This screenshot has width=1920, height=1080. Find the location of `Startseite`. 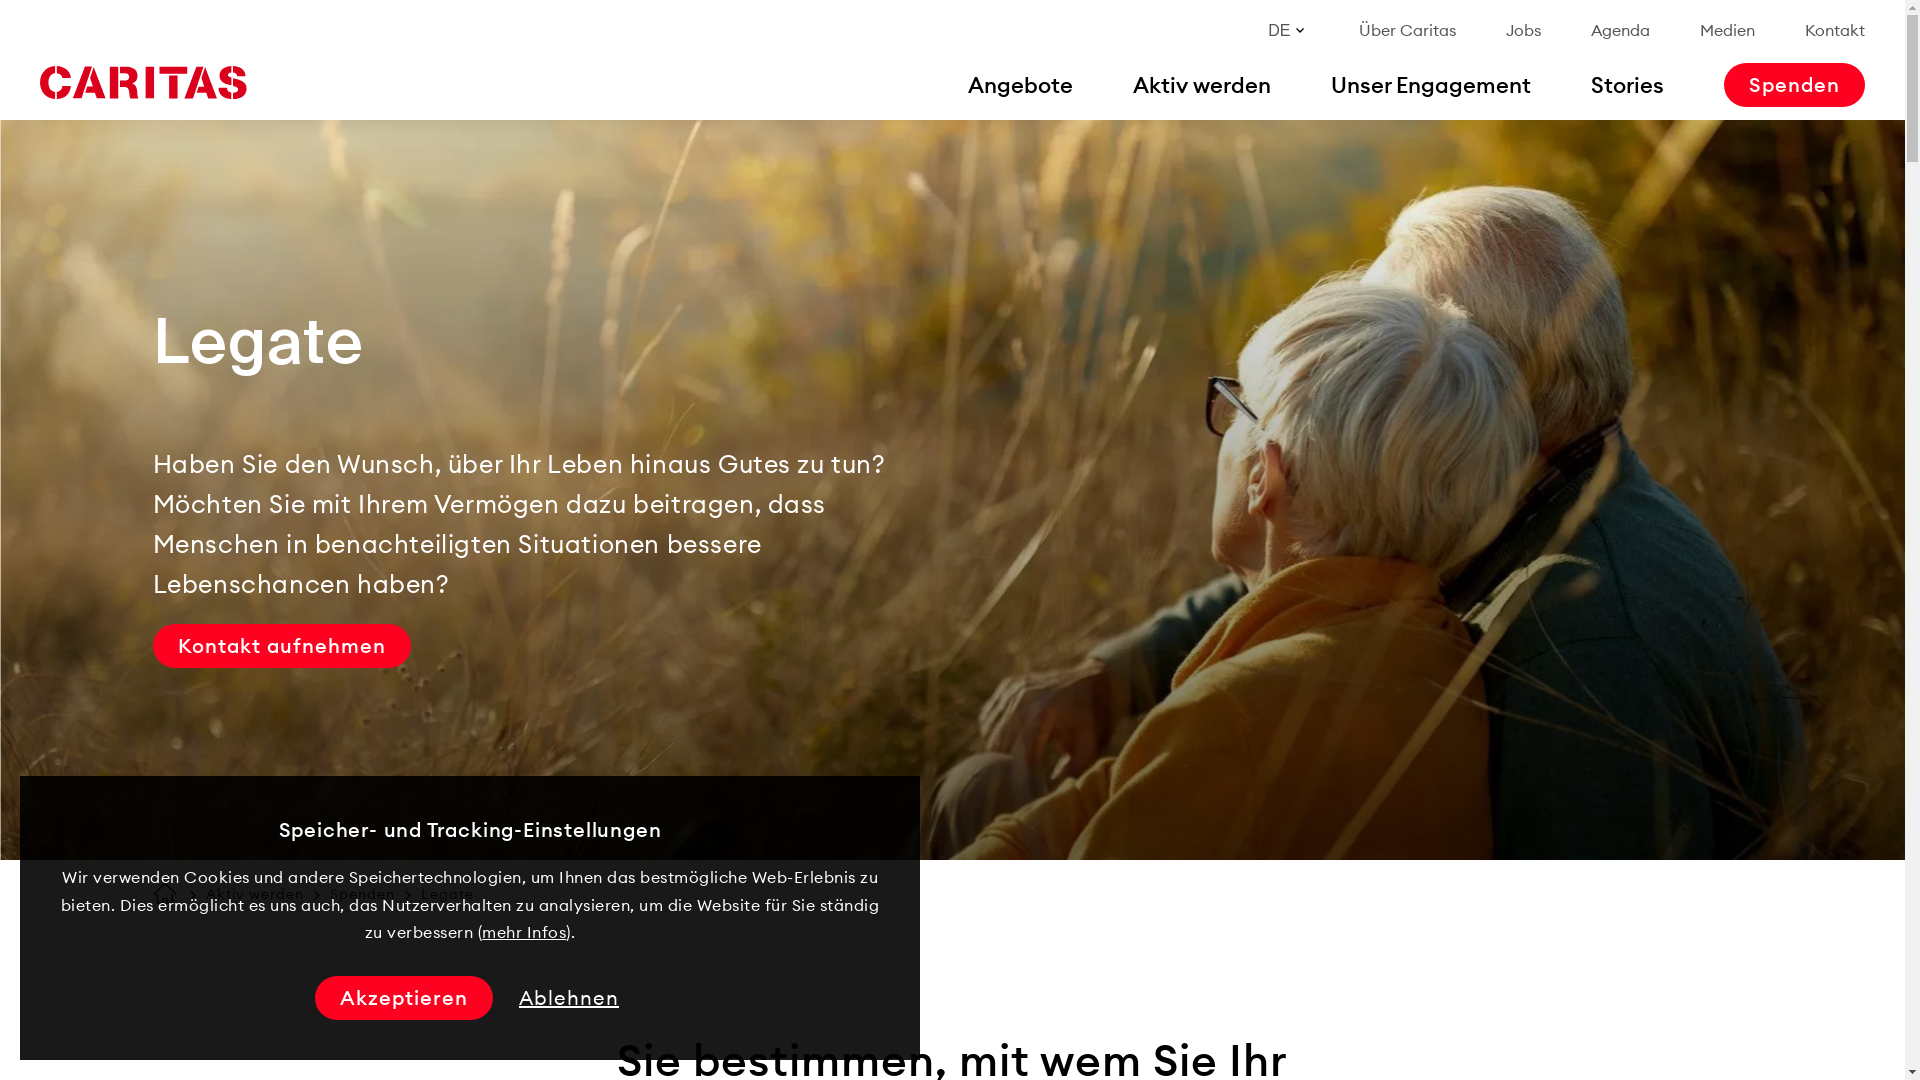

Startseite is located at coordinates (143, 83).